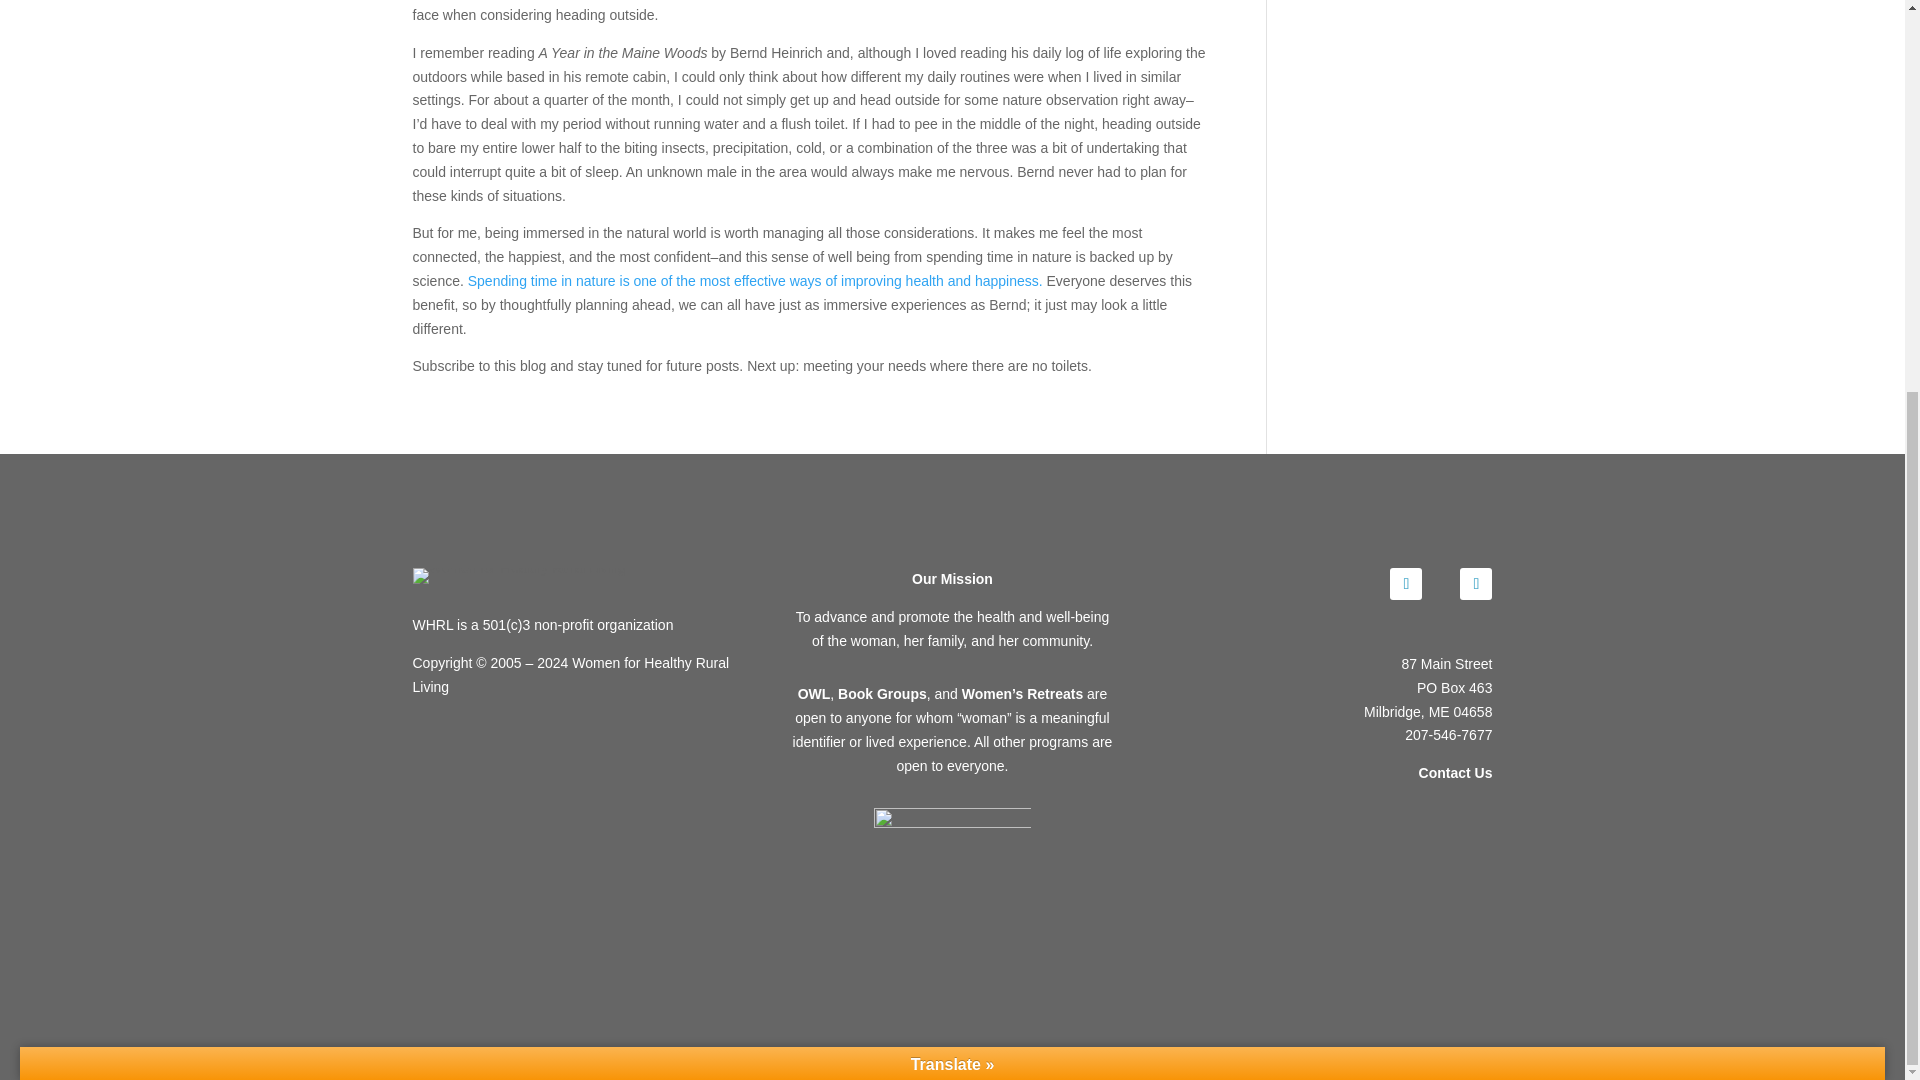 The image size is (1920, 1080). What do you see at coordinates (1475, 584) in the screenshot?
I see `Follow on Instagram` at bounding box center [1475, 584].